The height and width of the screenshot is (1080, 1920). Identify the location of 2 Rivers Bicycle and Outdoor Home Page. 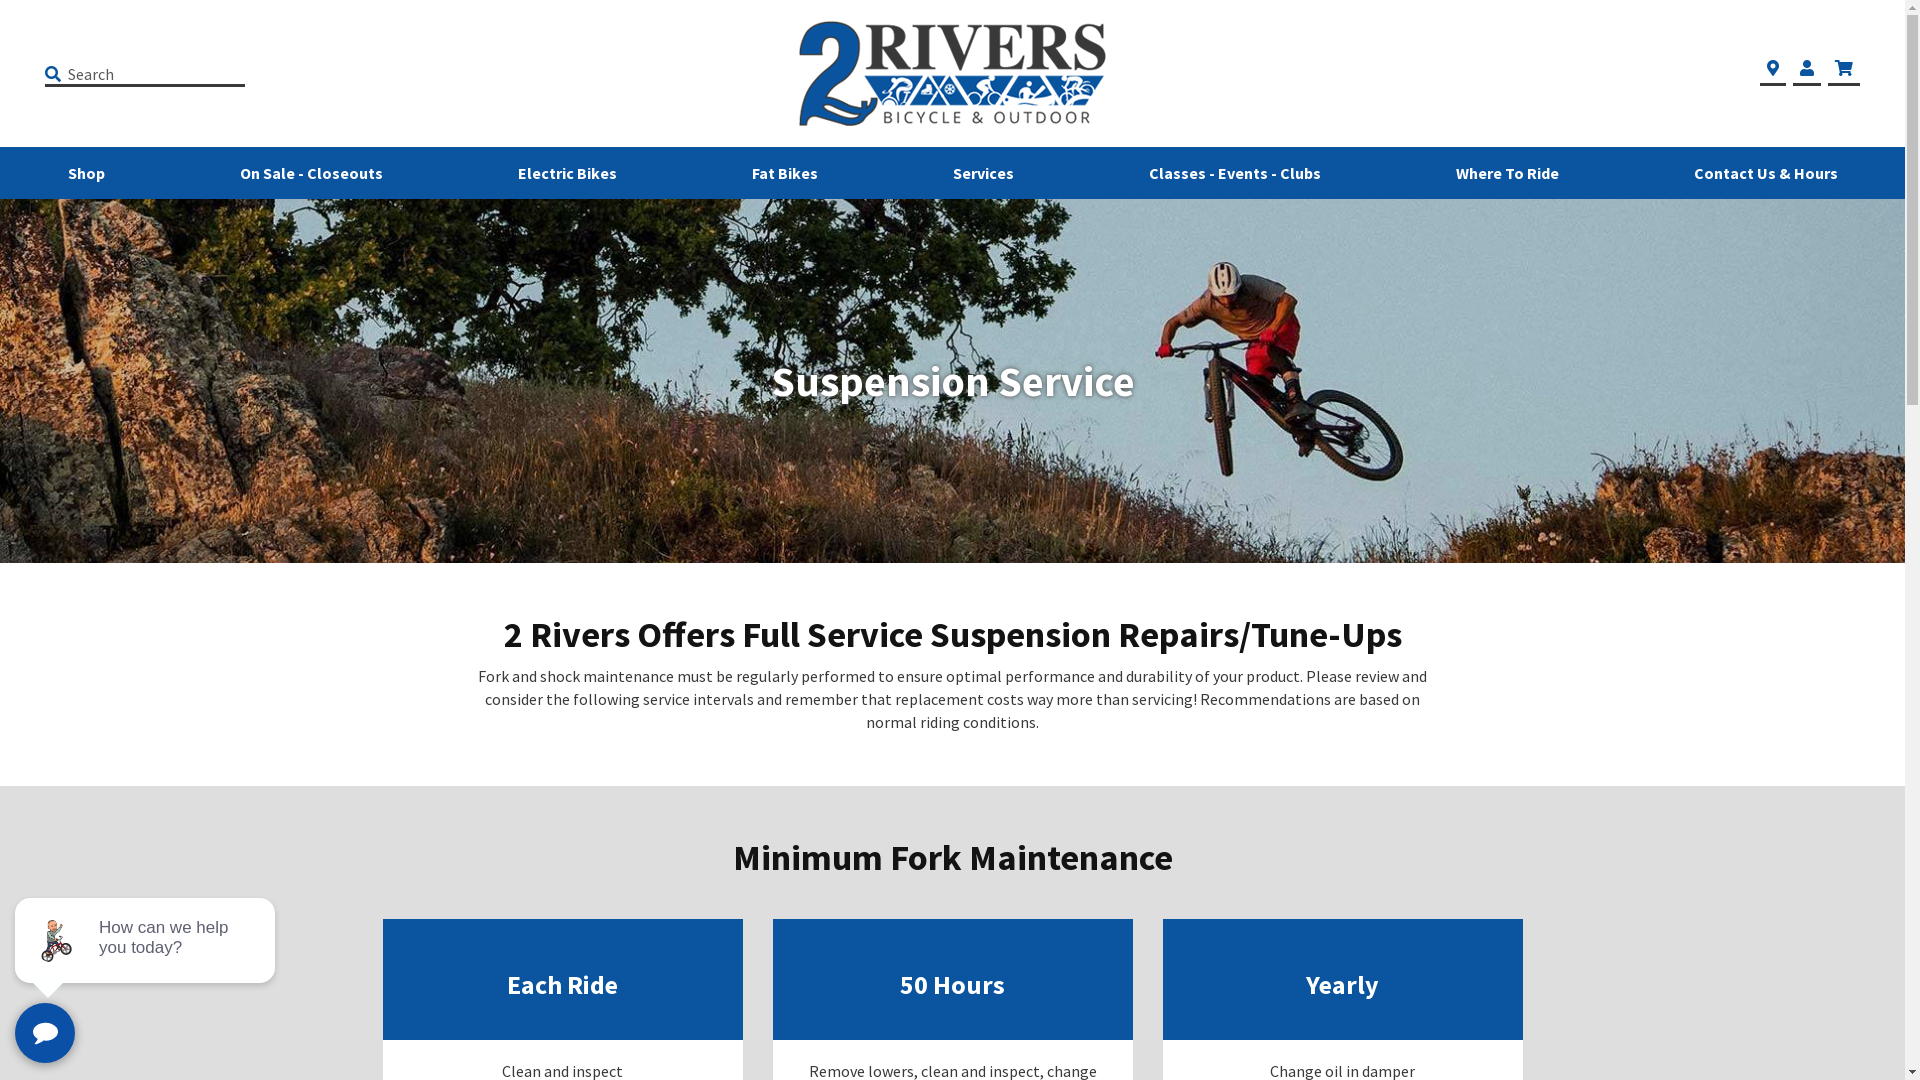
(952, 74).